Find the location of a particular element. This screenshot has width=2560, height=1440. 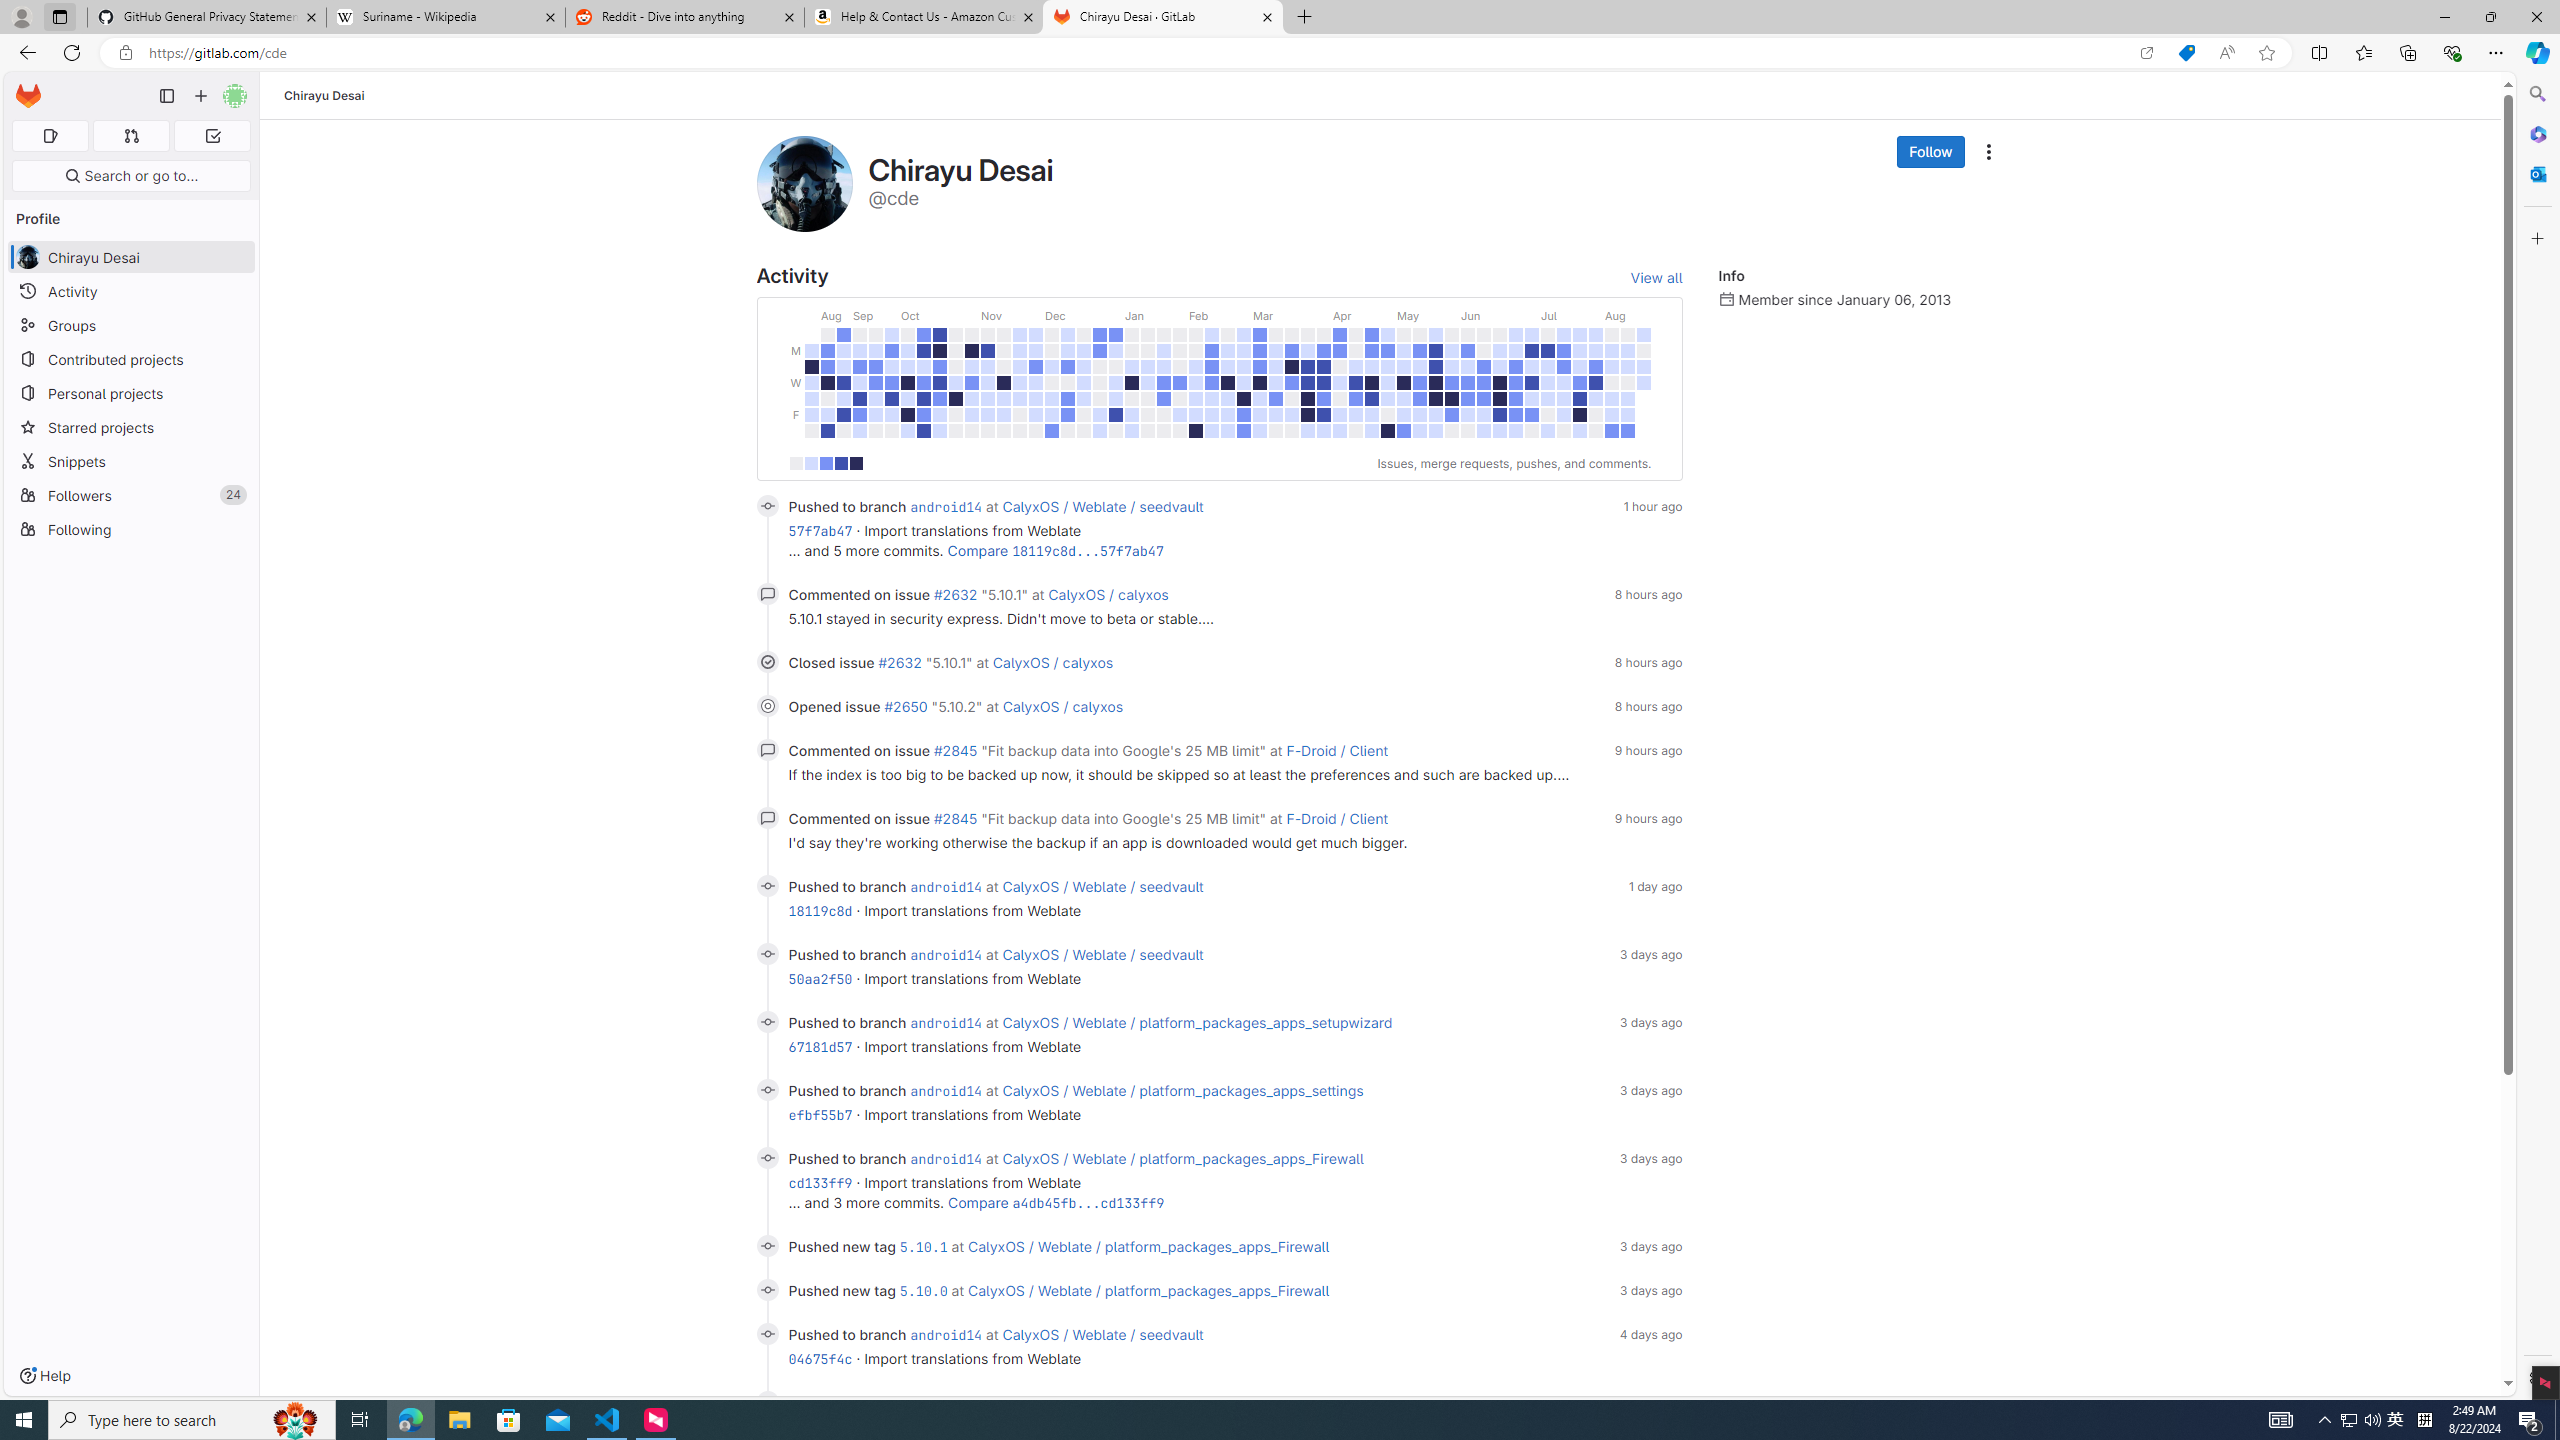

Create new... is located at coordinates (200, 96).